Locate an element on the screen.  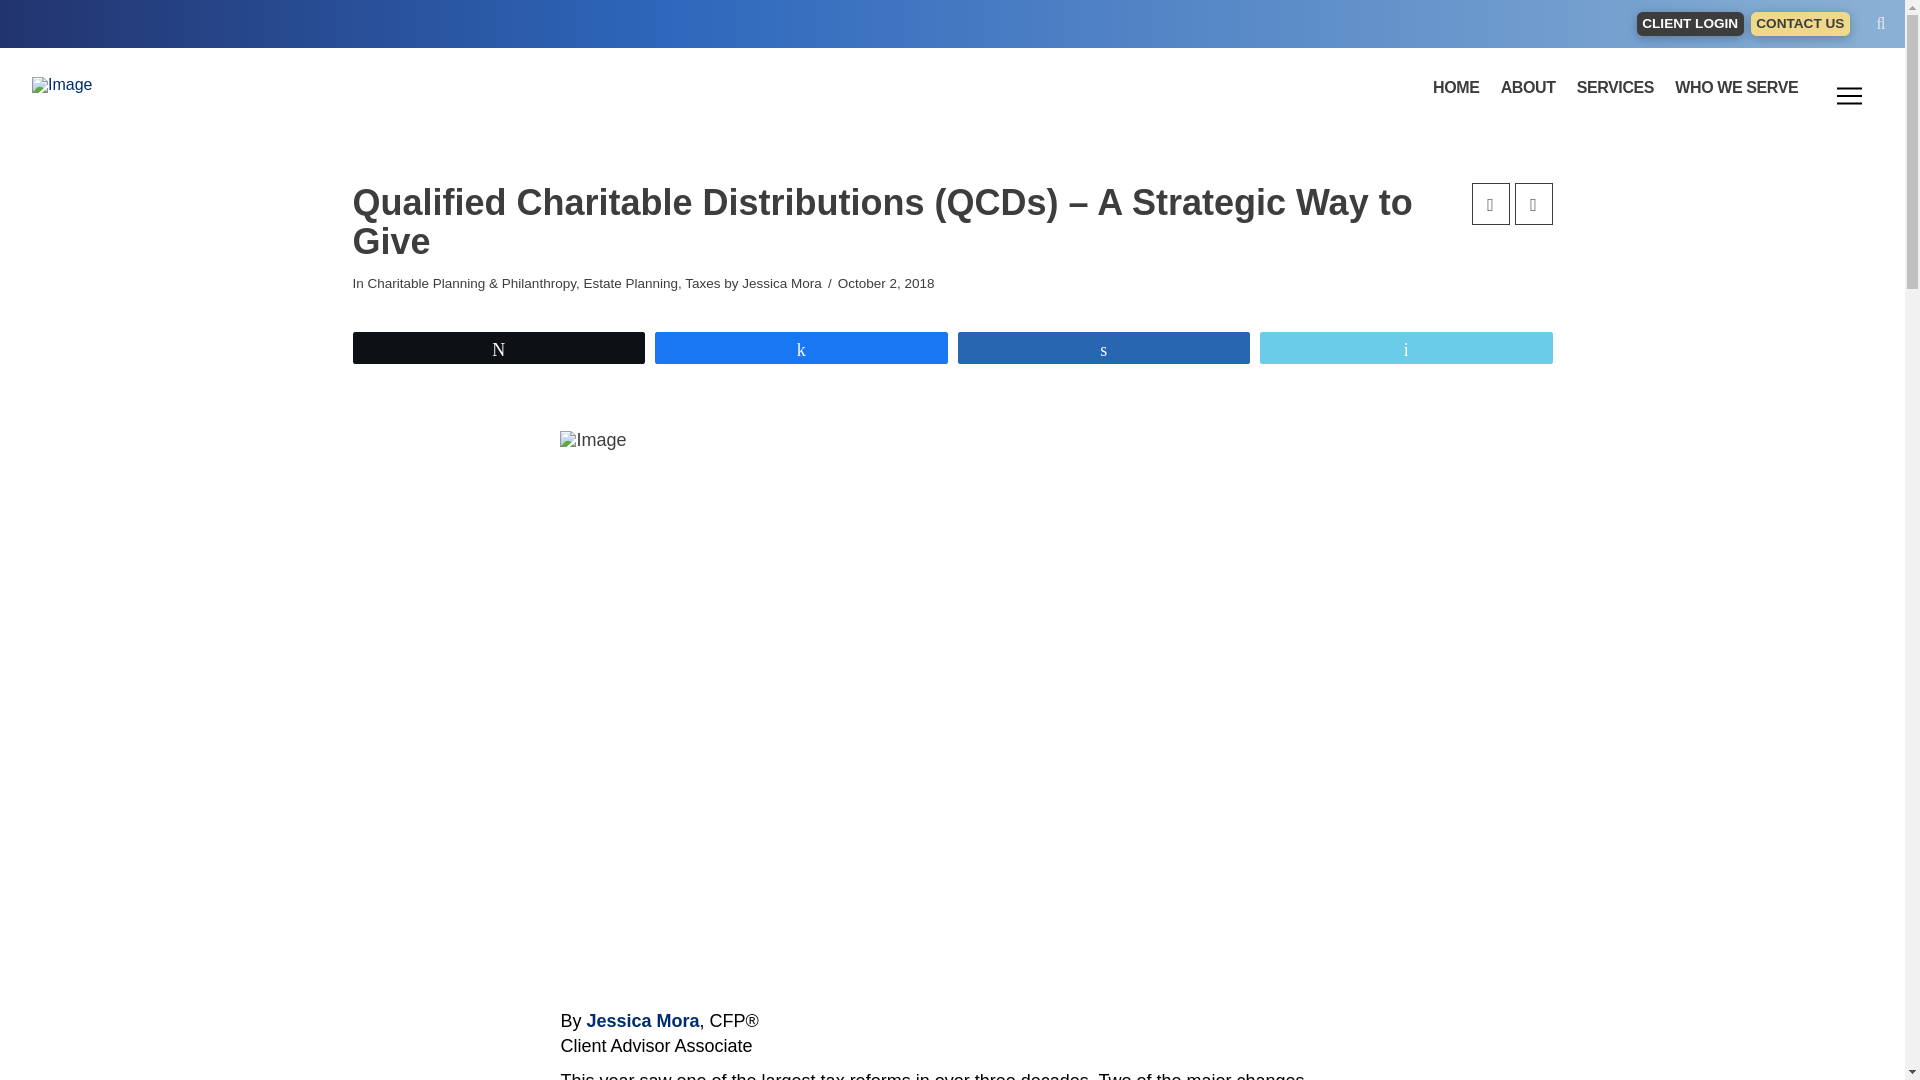
SERVICES is located at coordinates (1615, 88).